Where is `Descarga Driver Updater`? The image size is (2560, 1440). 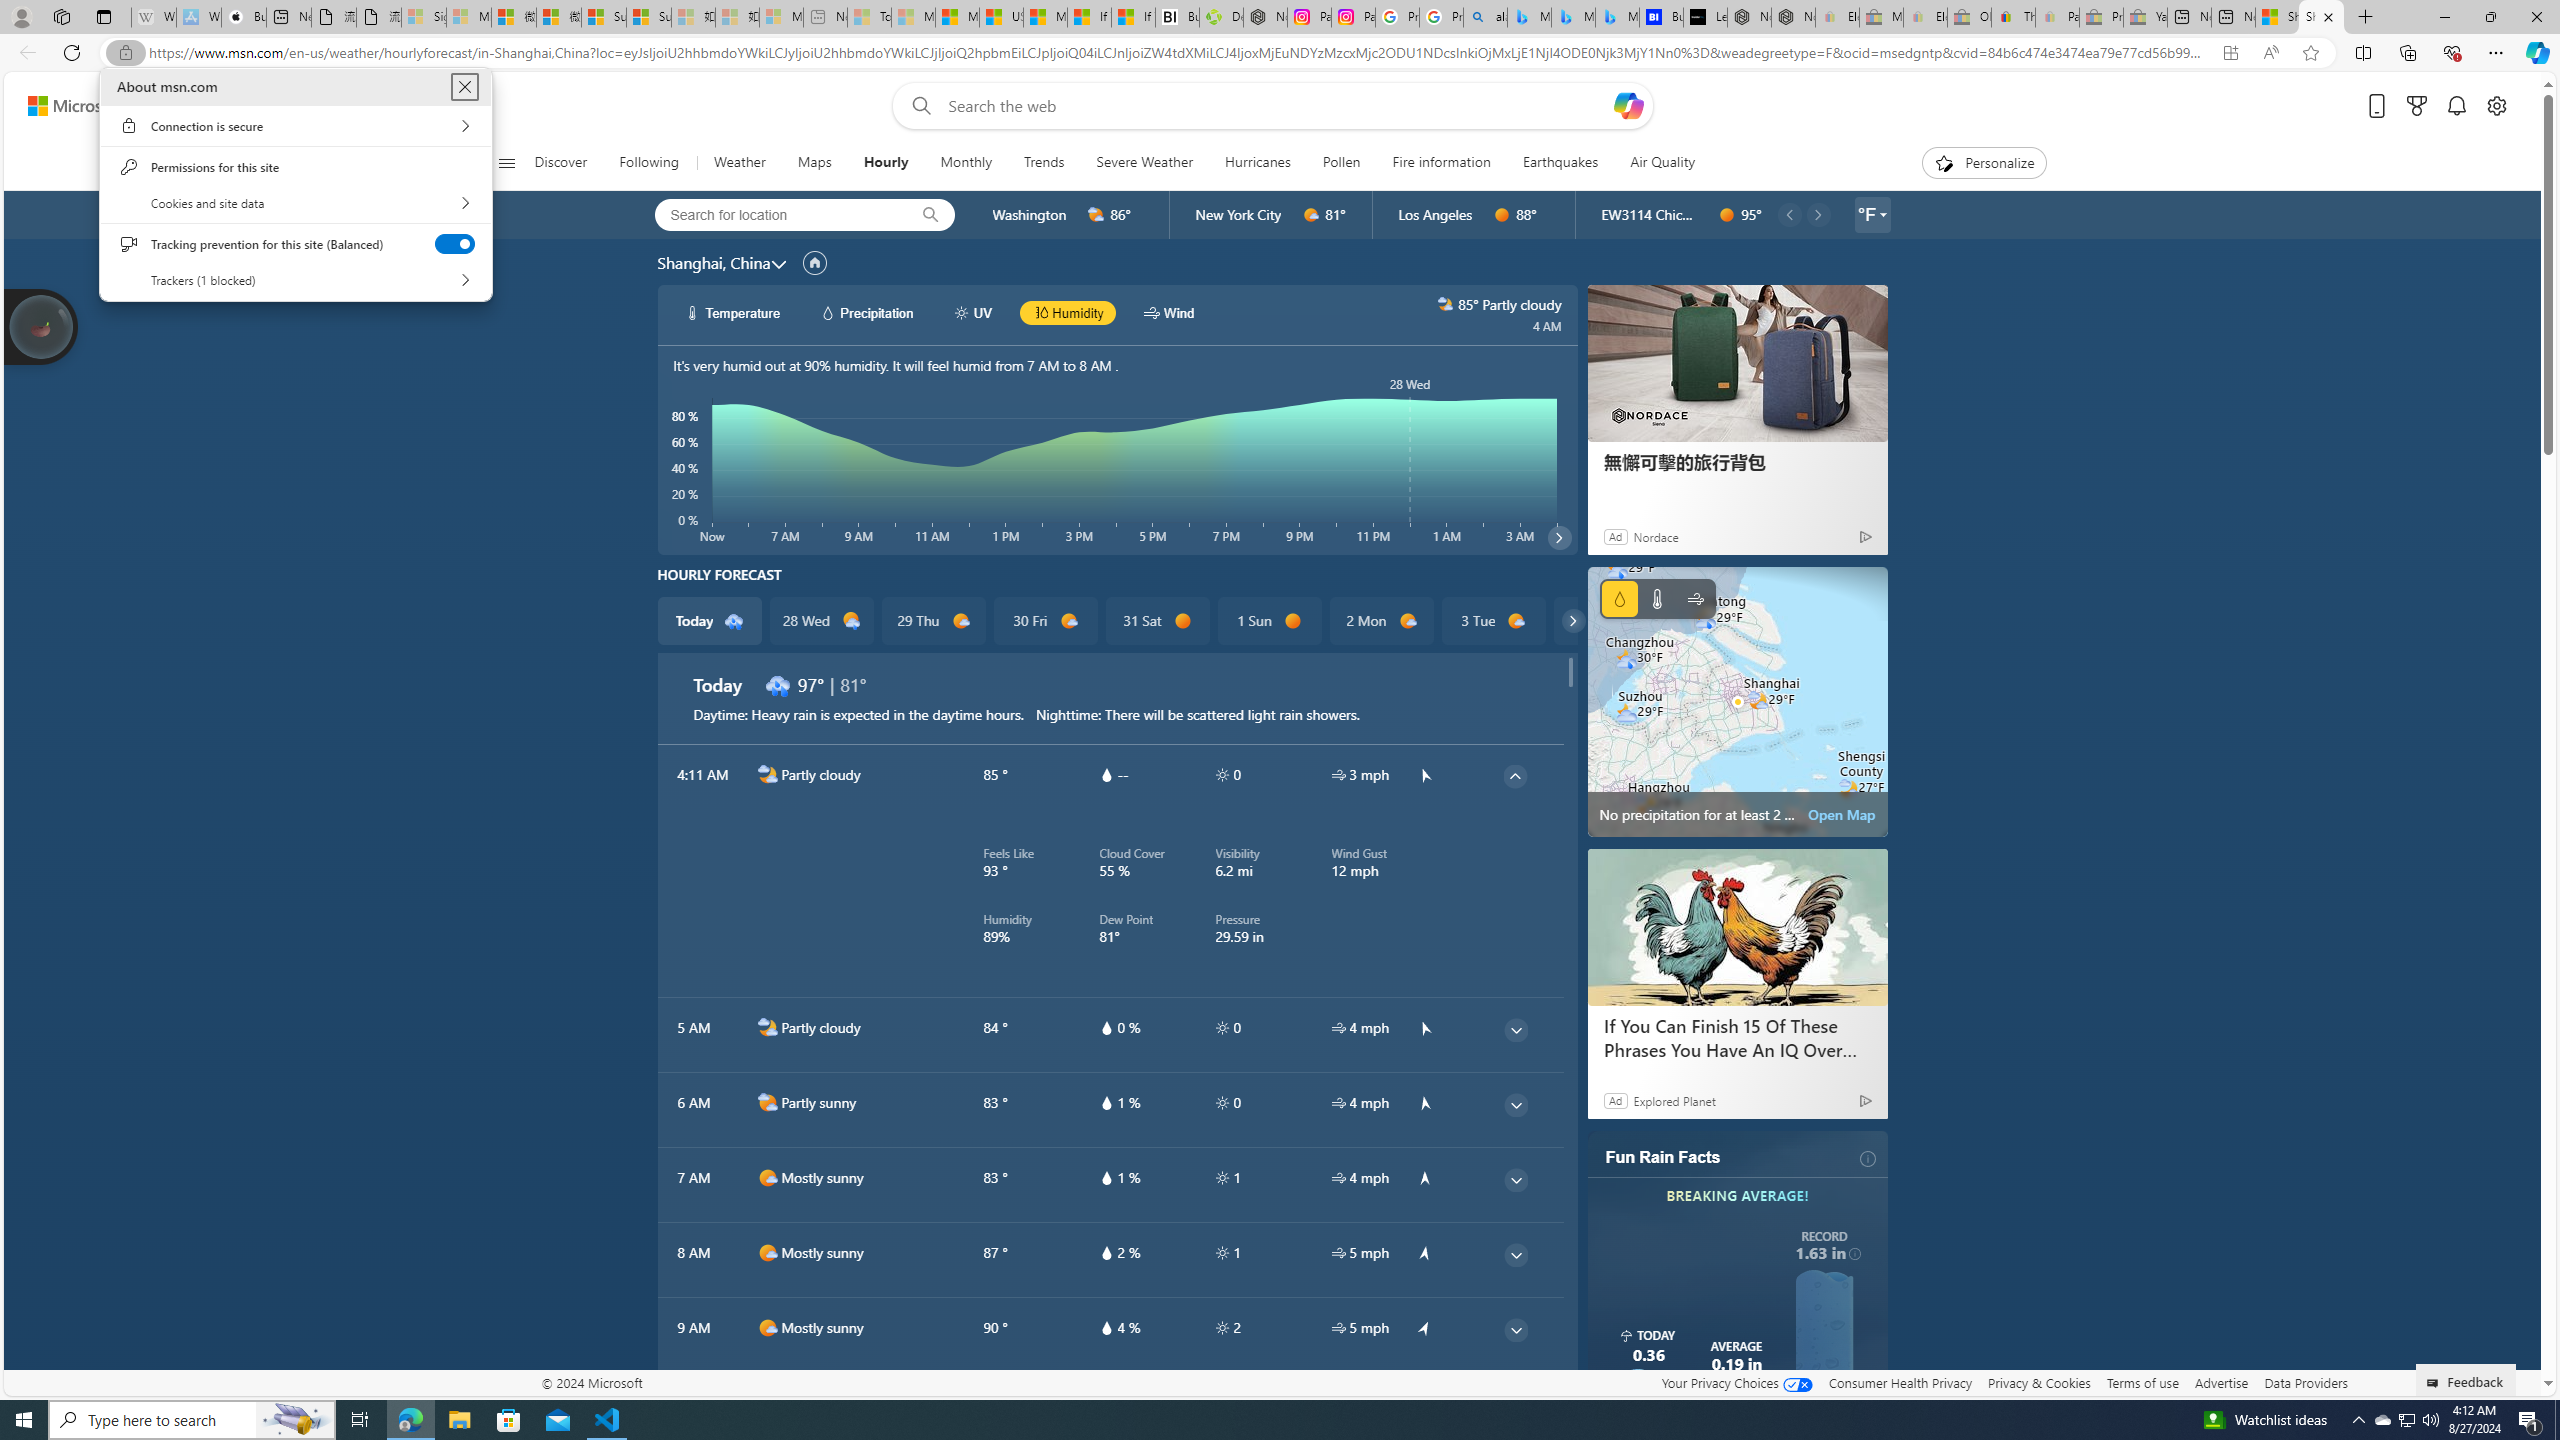
Descarga Driver Updater is located at coordinates (1220, 17).